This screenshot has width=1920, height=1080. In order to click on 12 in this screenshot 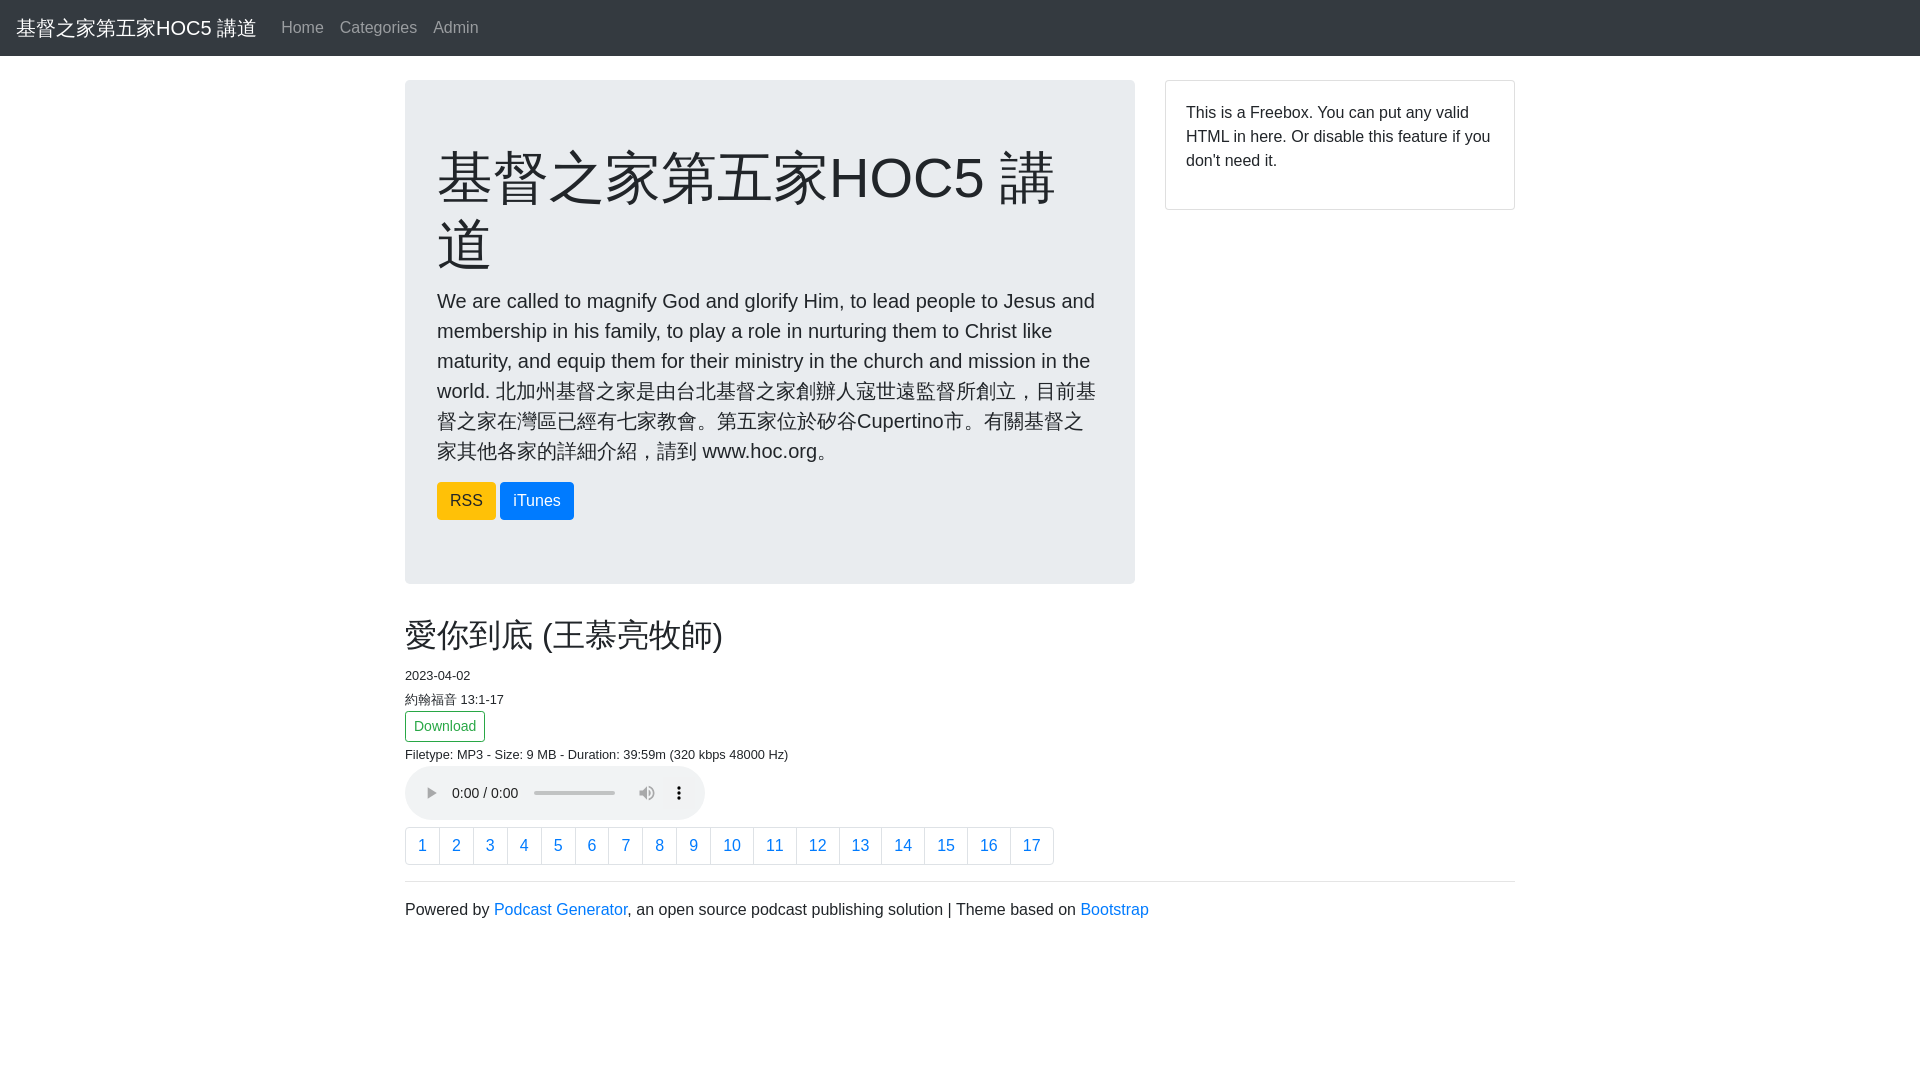, I will do `click(818, 846)`.